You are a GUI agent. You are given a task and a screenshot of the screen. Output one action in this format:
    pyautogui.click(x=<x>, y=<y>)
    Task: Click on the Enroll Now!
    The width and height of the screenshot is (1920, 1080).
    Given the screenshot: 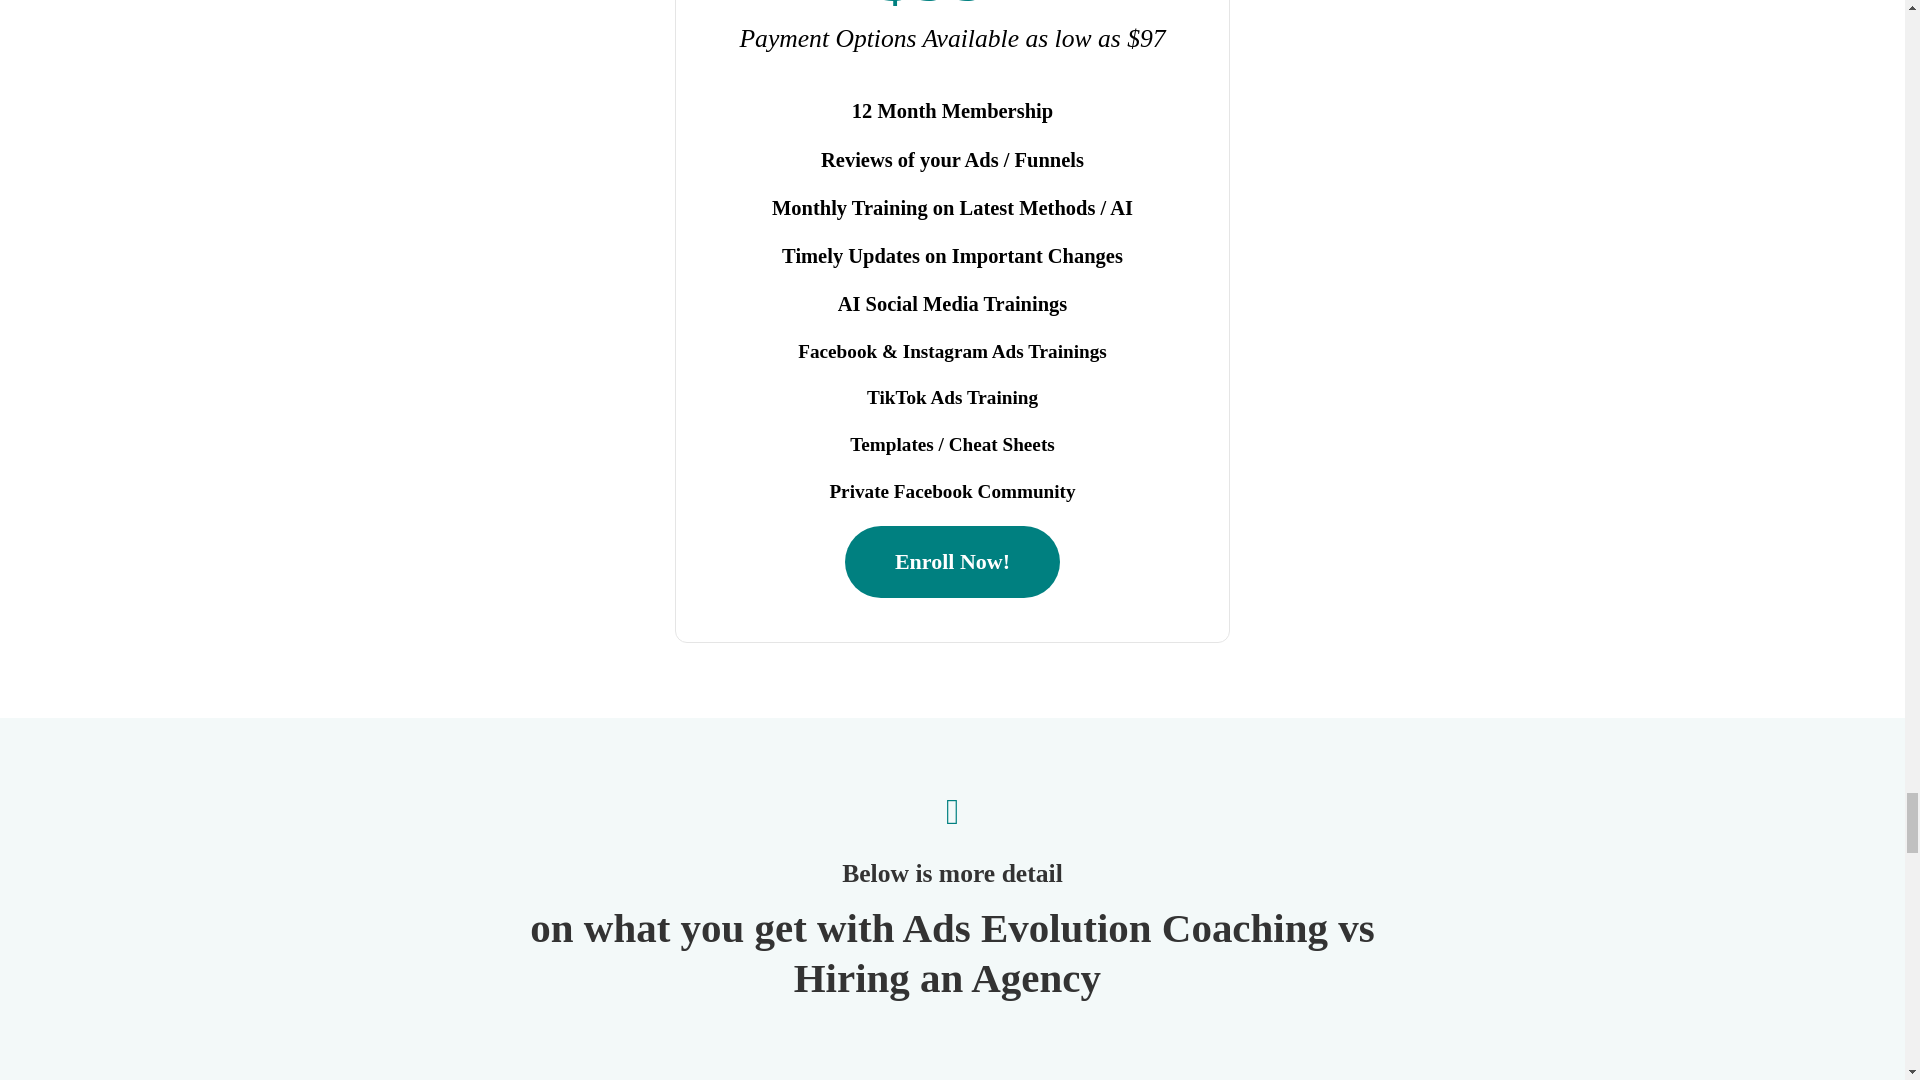 What is the action you would take?
    pyautogui.click(x=952, y=561)
    